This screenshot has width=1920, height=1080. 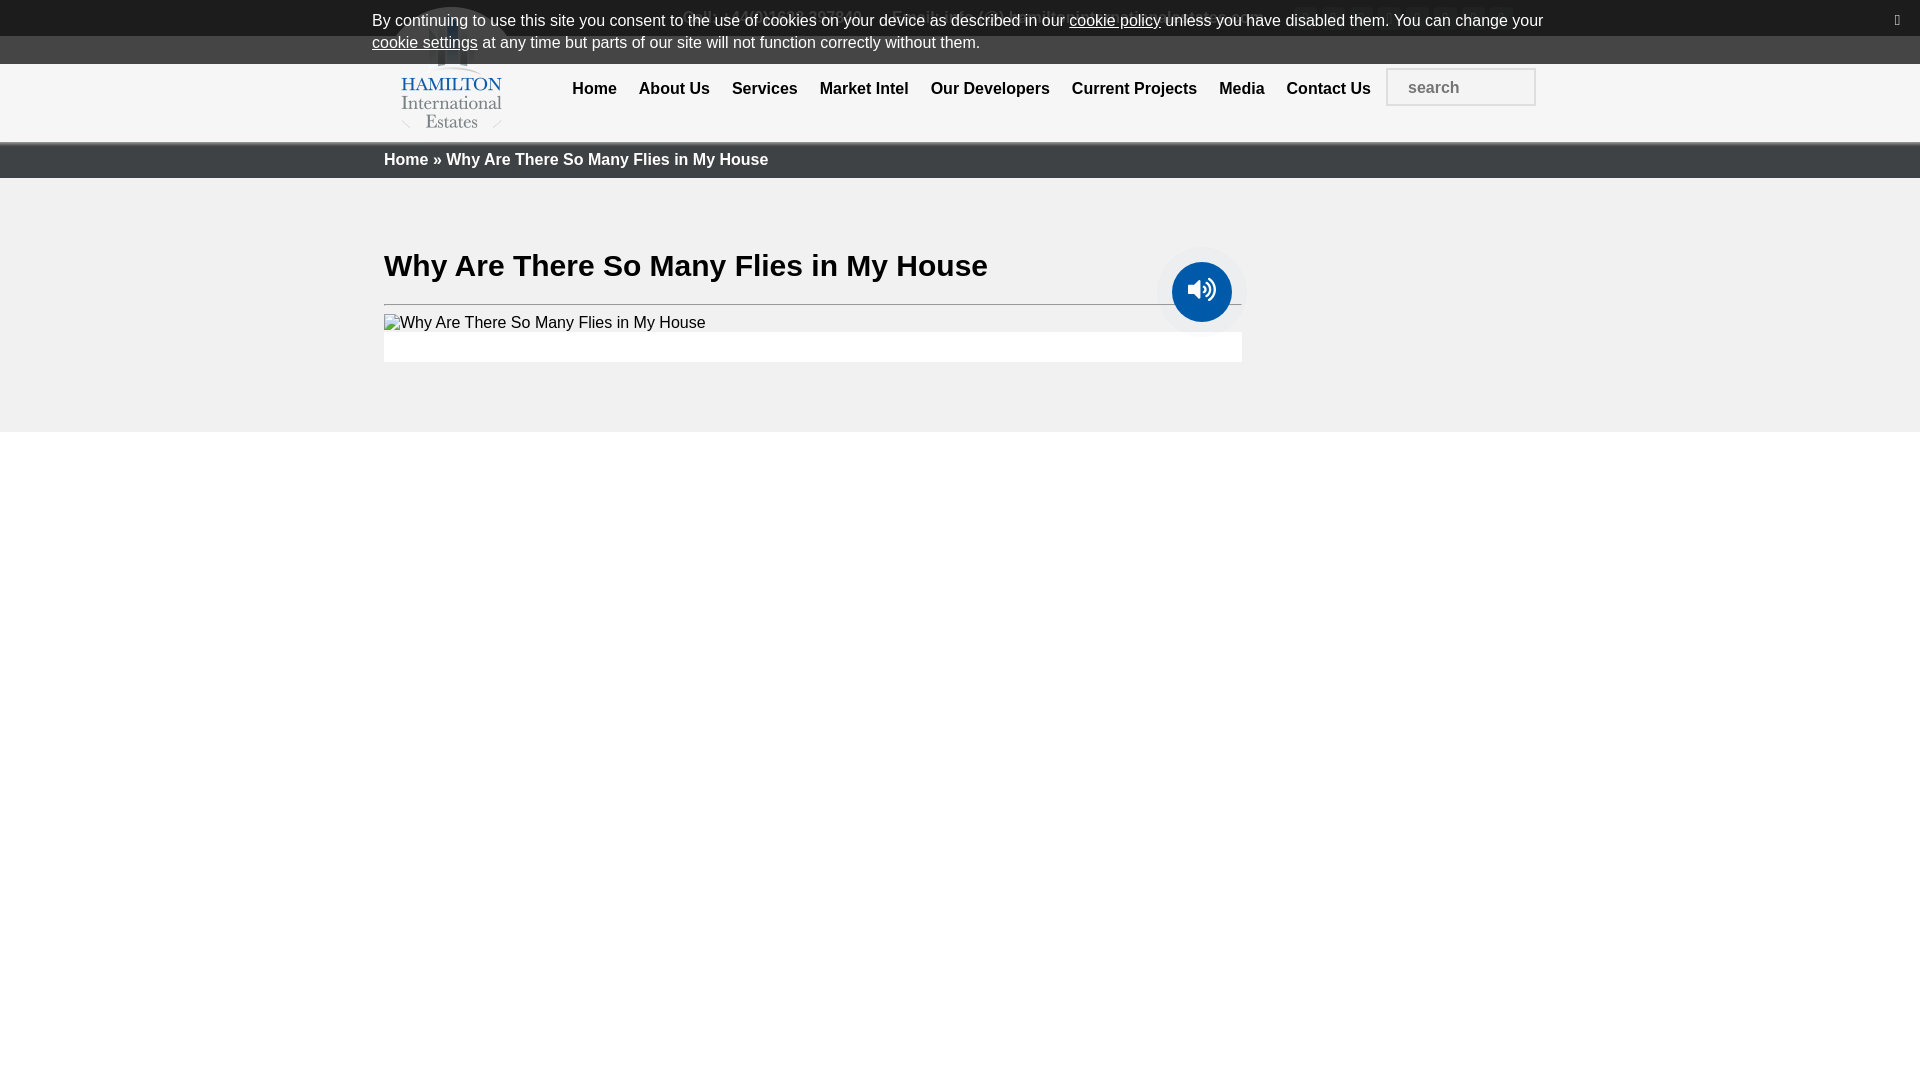 What do you see at coordinates (1115, 20) in the screenshot?
I see `cookie policy` at bounding box center [1115, 20].